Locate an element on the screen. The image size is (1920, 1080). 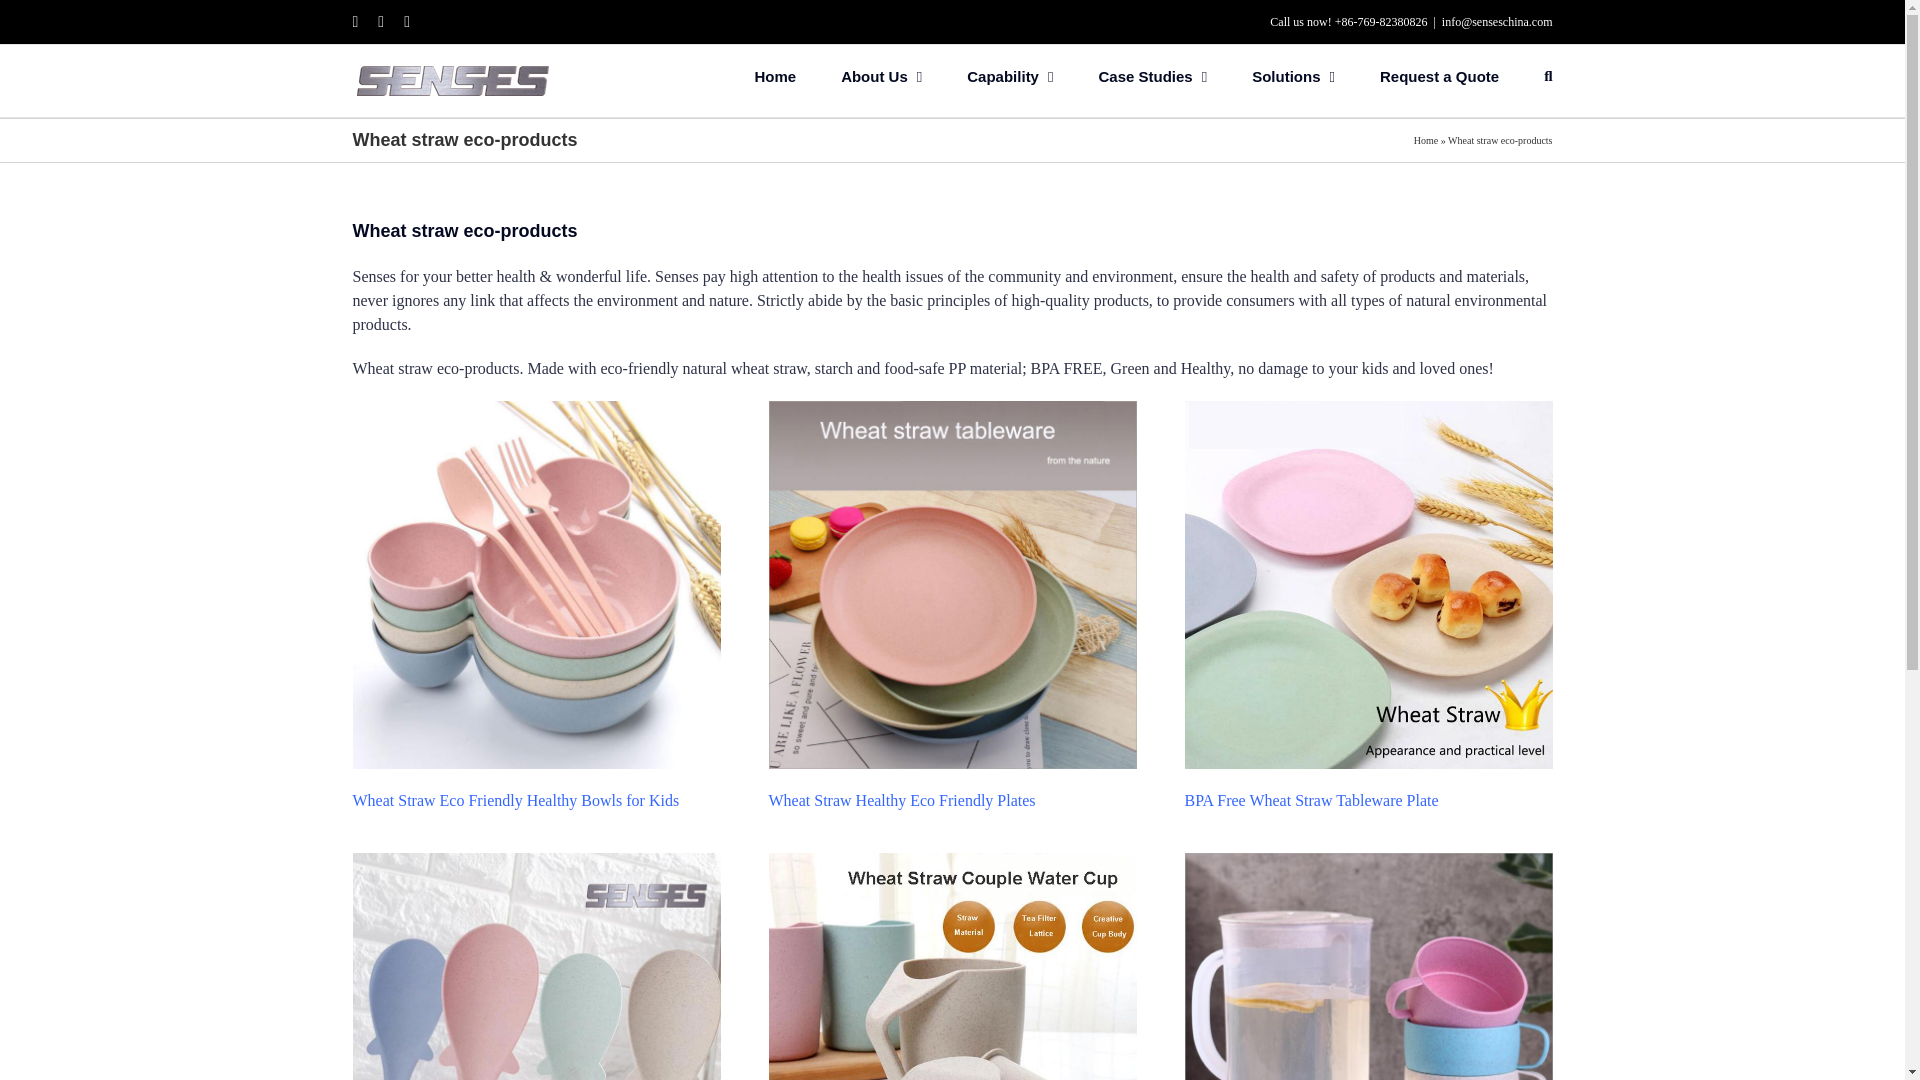
About Us is located at coordinates (880, 74).